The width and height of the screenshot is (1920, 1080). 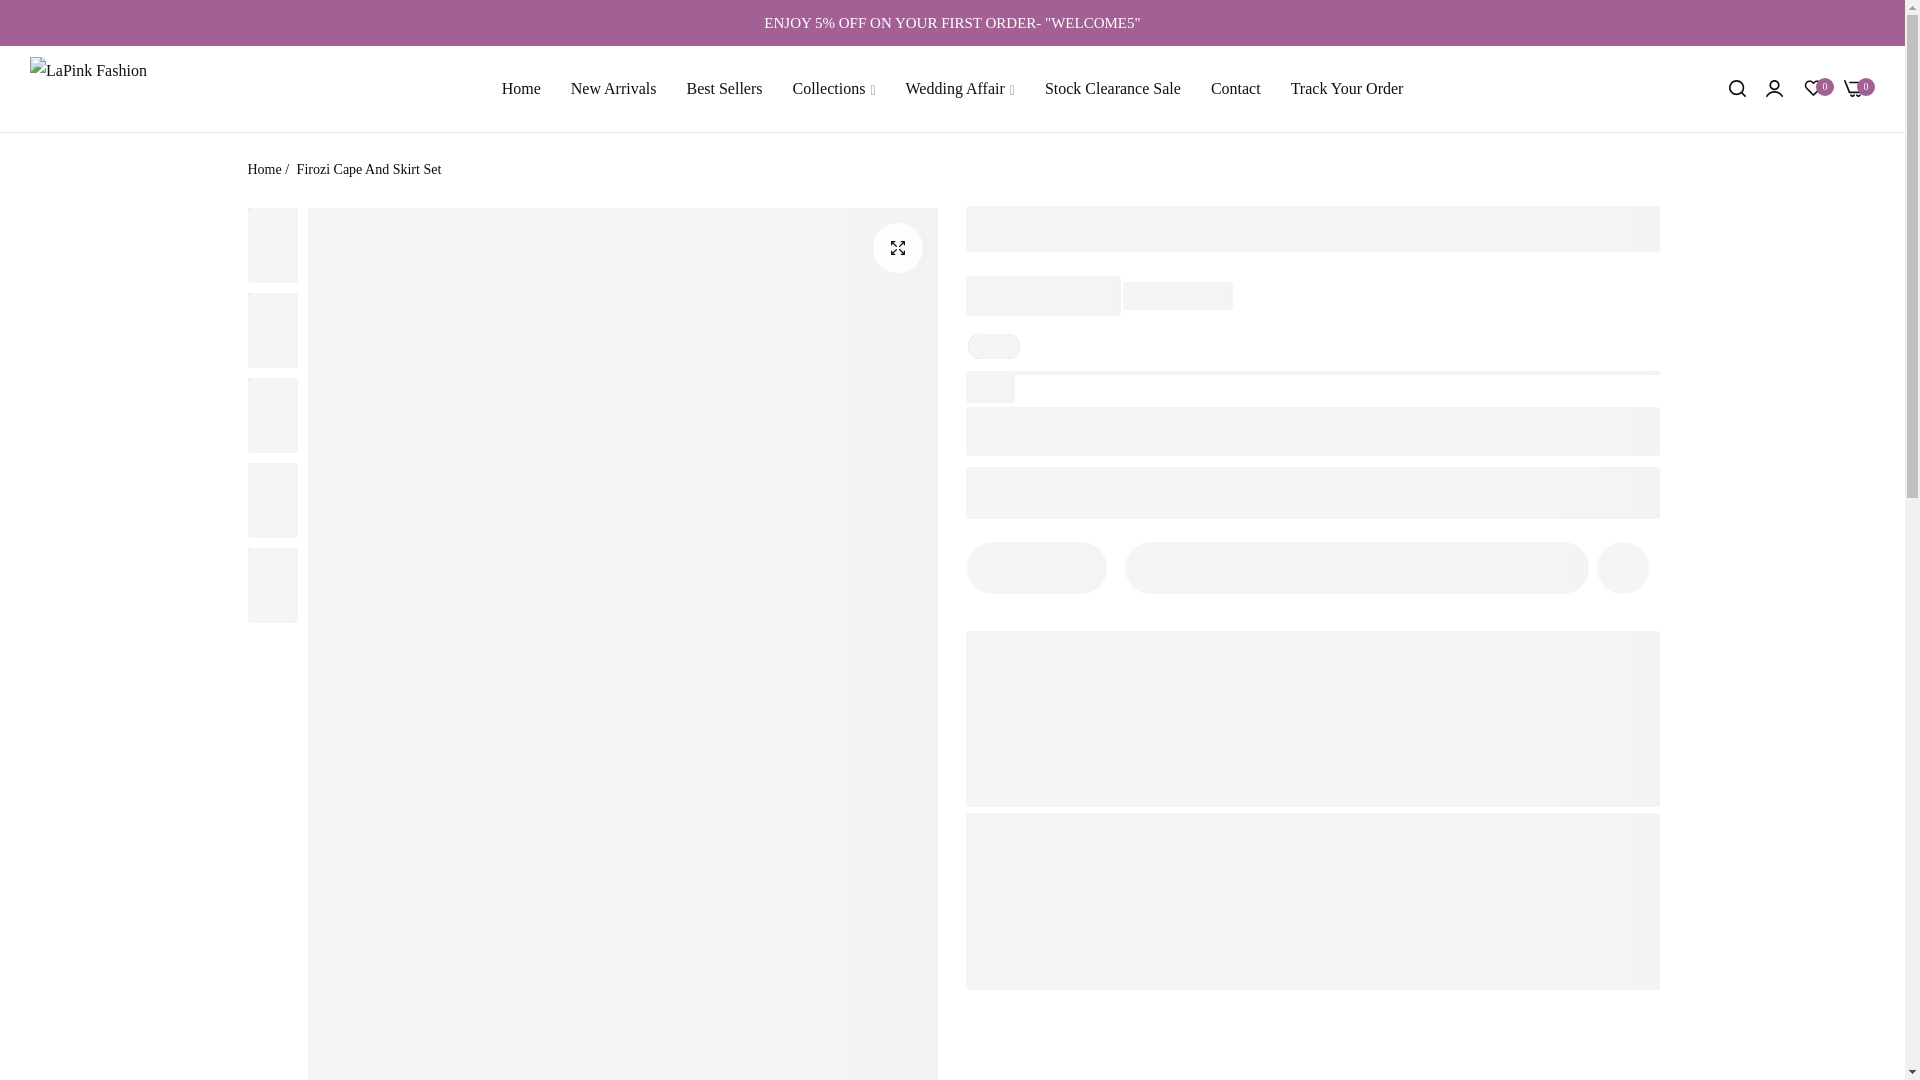 I want to click on Minus, so click(x=993, y=567).